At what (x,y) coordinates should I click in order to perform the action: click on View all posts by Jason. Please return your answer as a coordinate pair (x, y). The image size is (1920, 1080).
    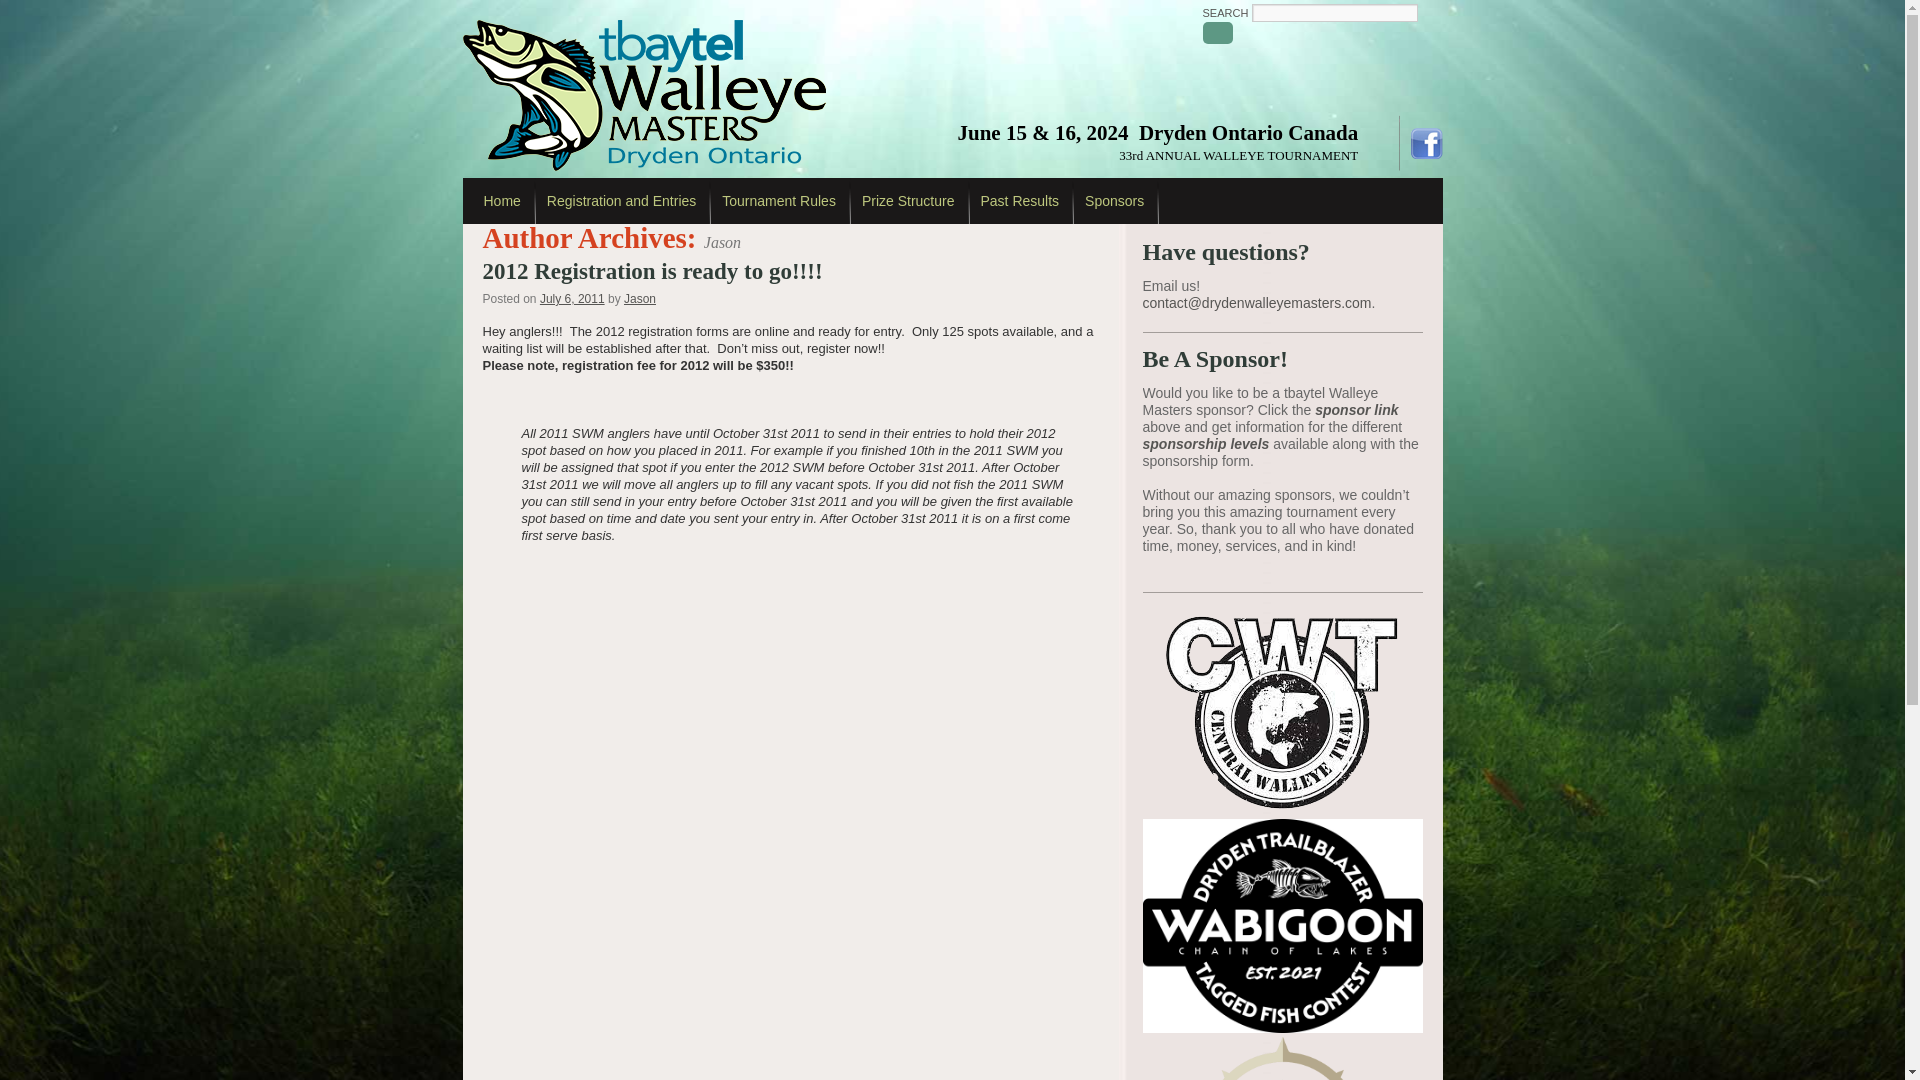
    Looking at the image, I should click on (640, 298).